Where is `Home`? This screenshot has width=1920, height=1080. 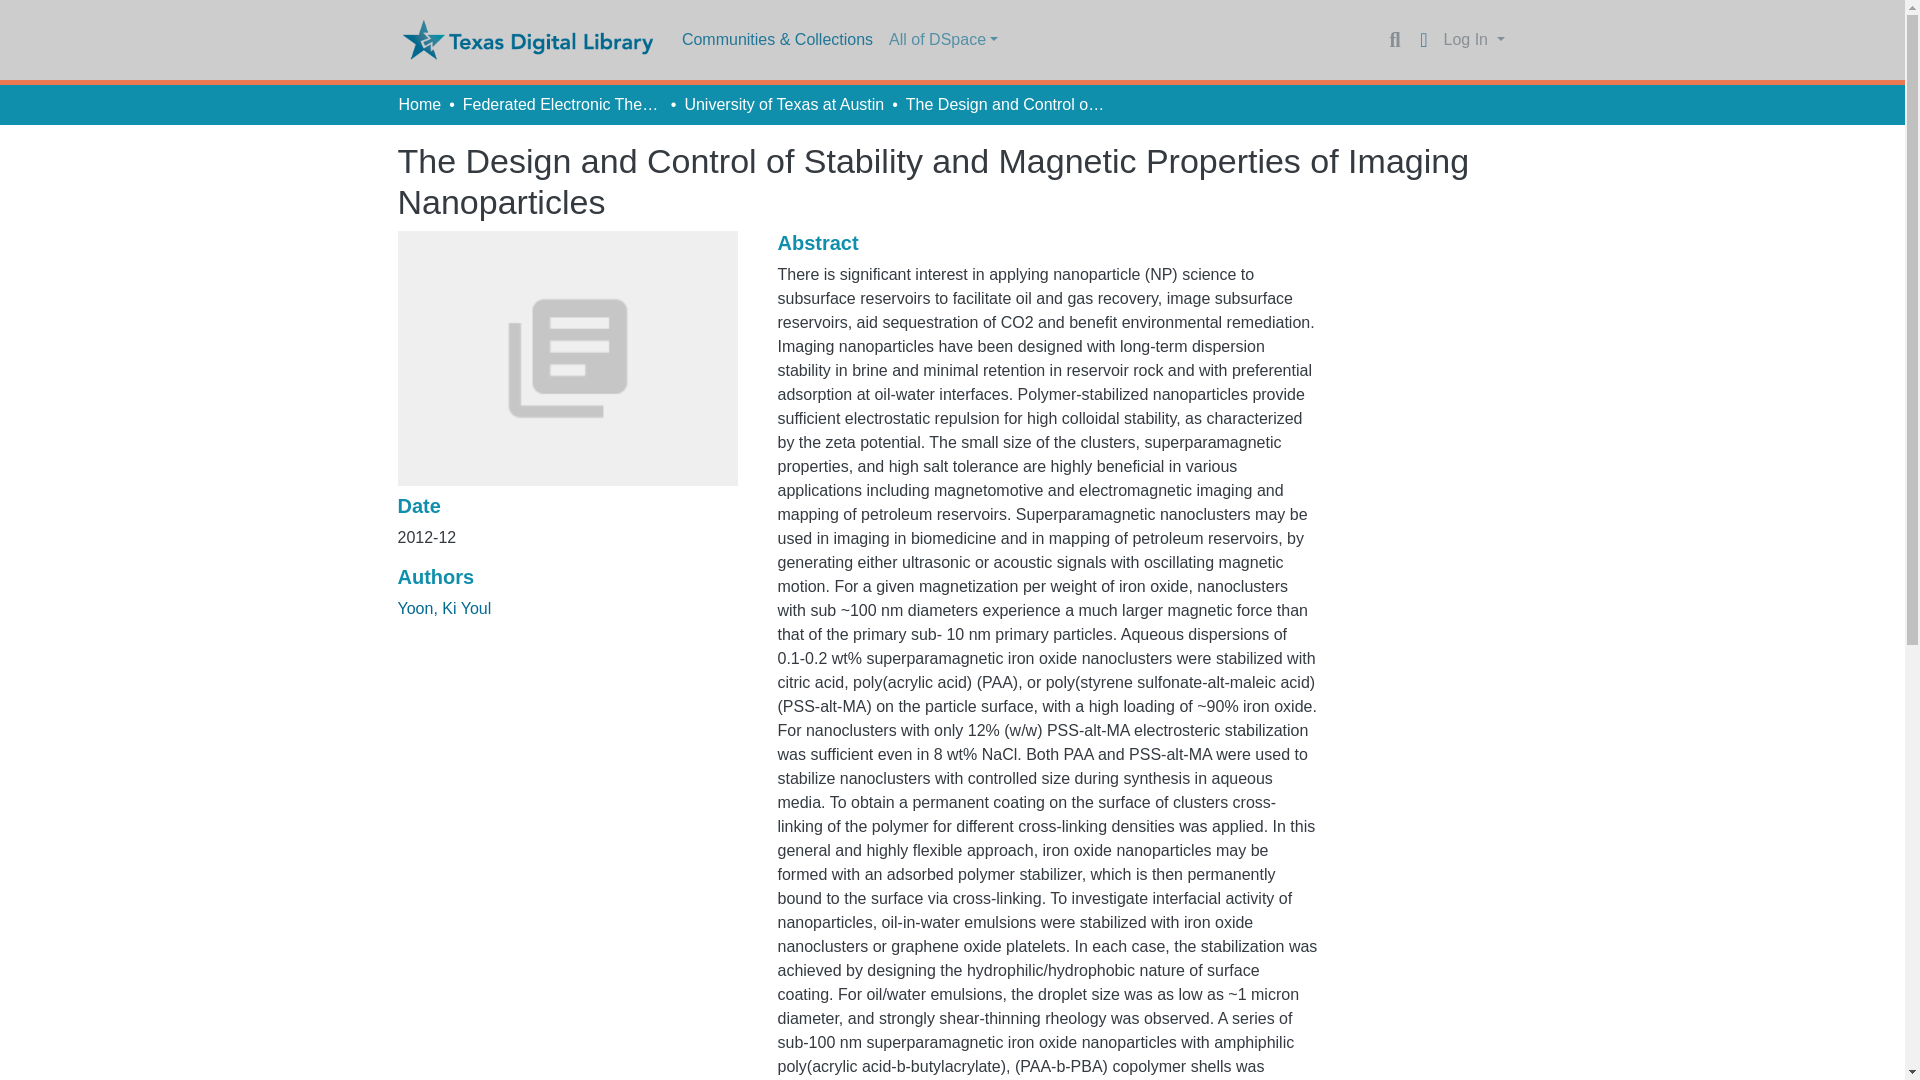
Home is located at coordinates (419, 104).